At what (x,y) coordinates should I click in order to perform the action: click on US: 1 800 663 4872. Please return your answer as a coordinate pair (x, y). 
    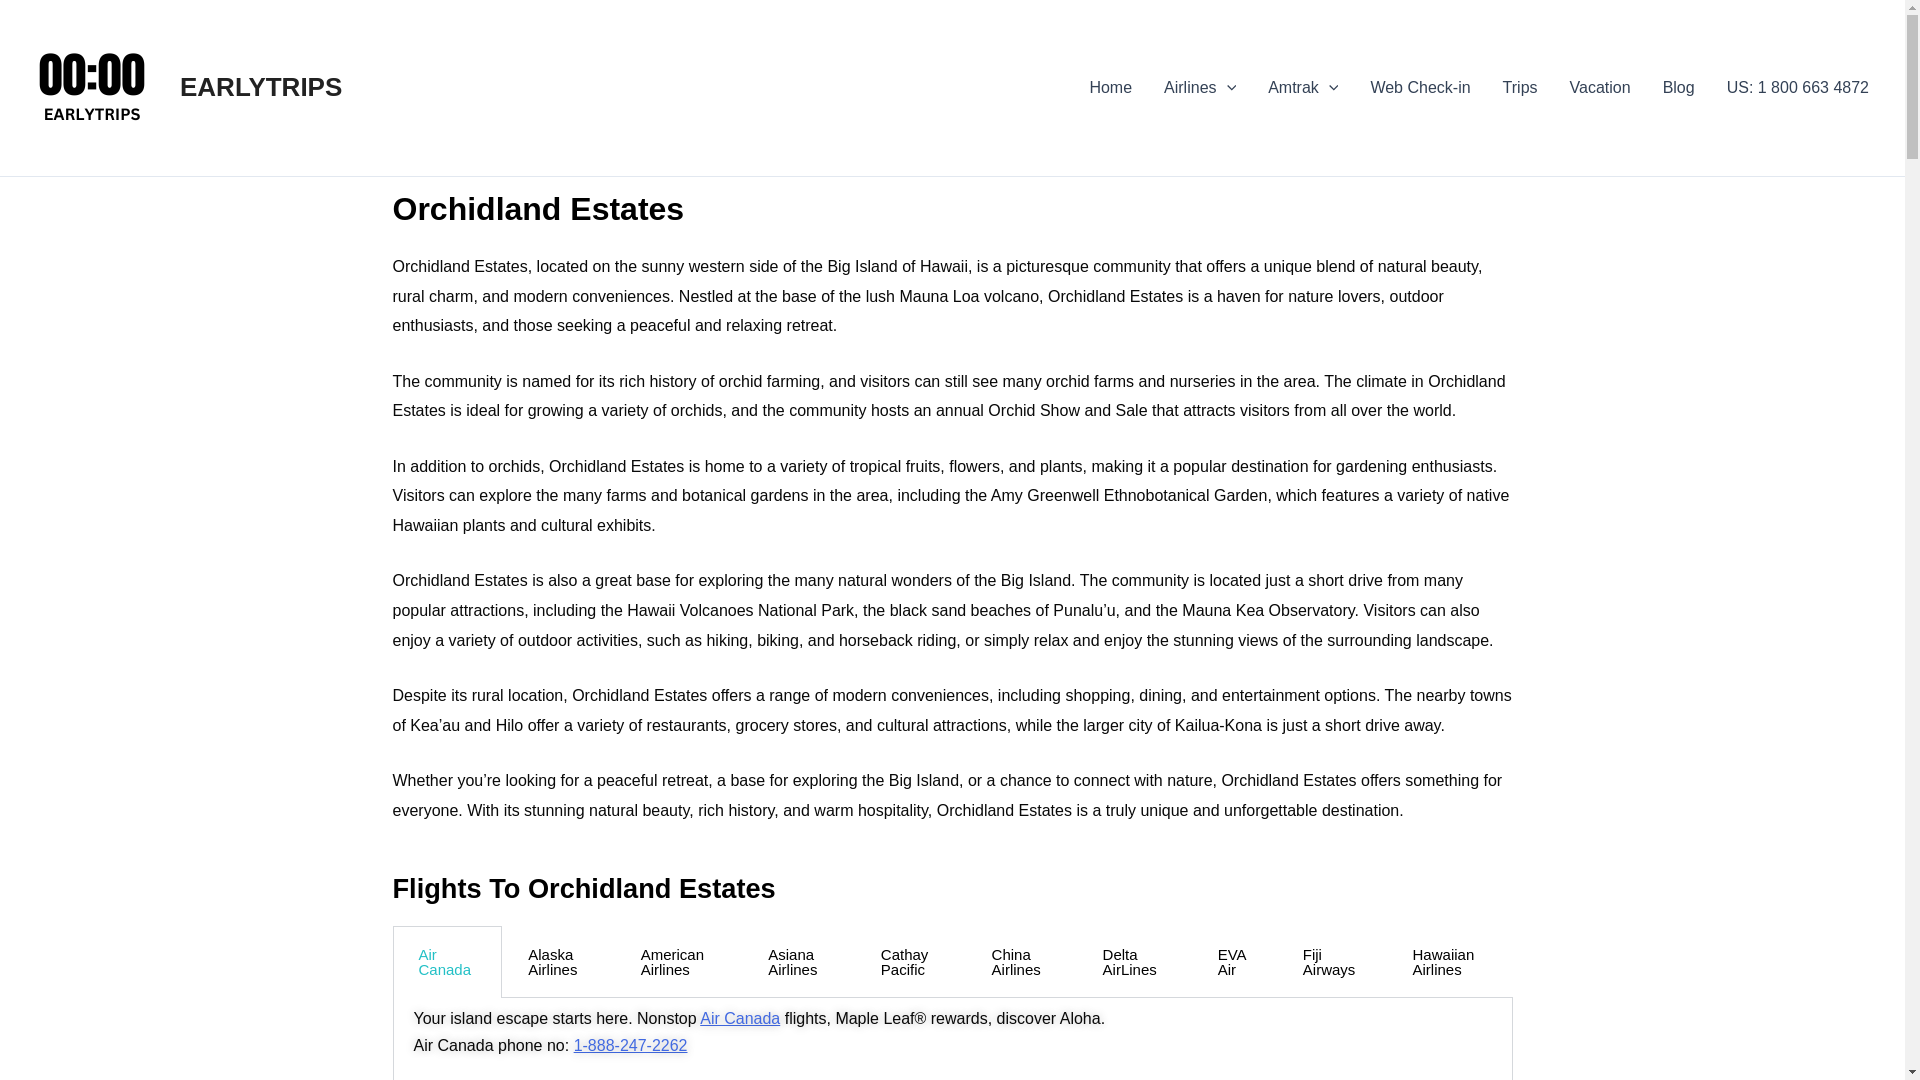
    Looking at the image, I should click on (1798, 88).